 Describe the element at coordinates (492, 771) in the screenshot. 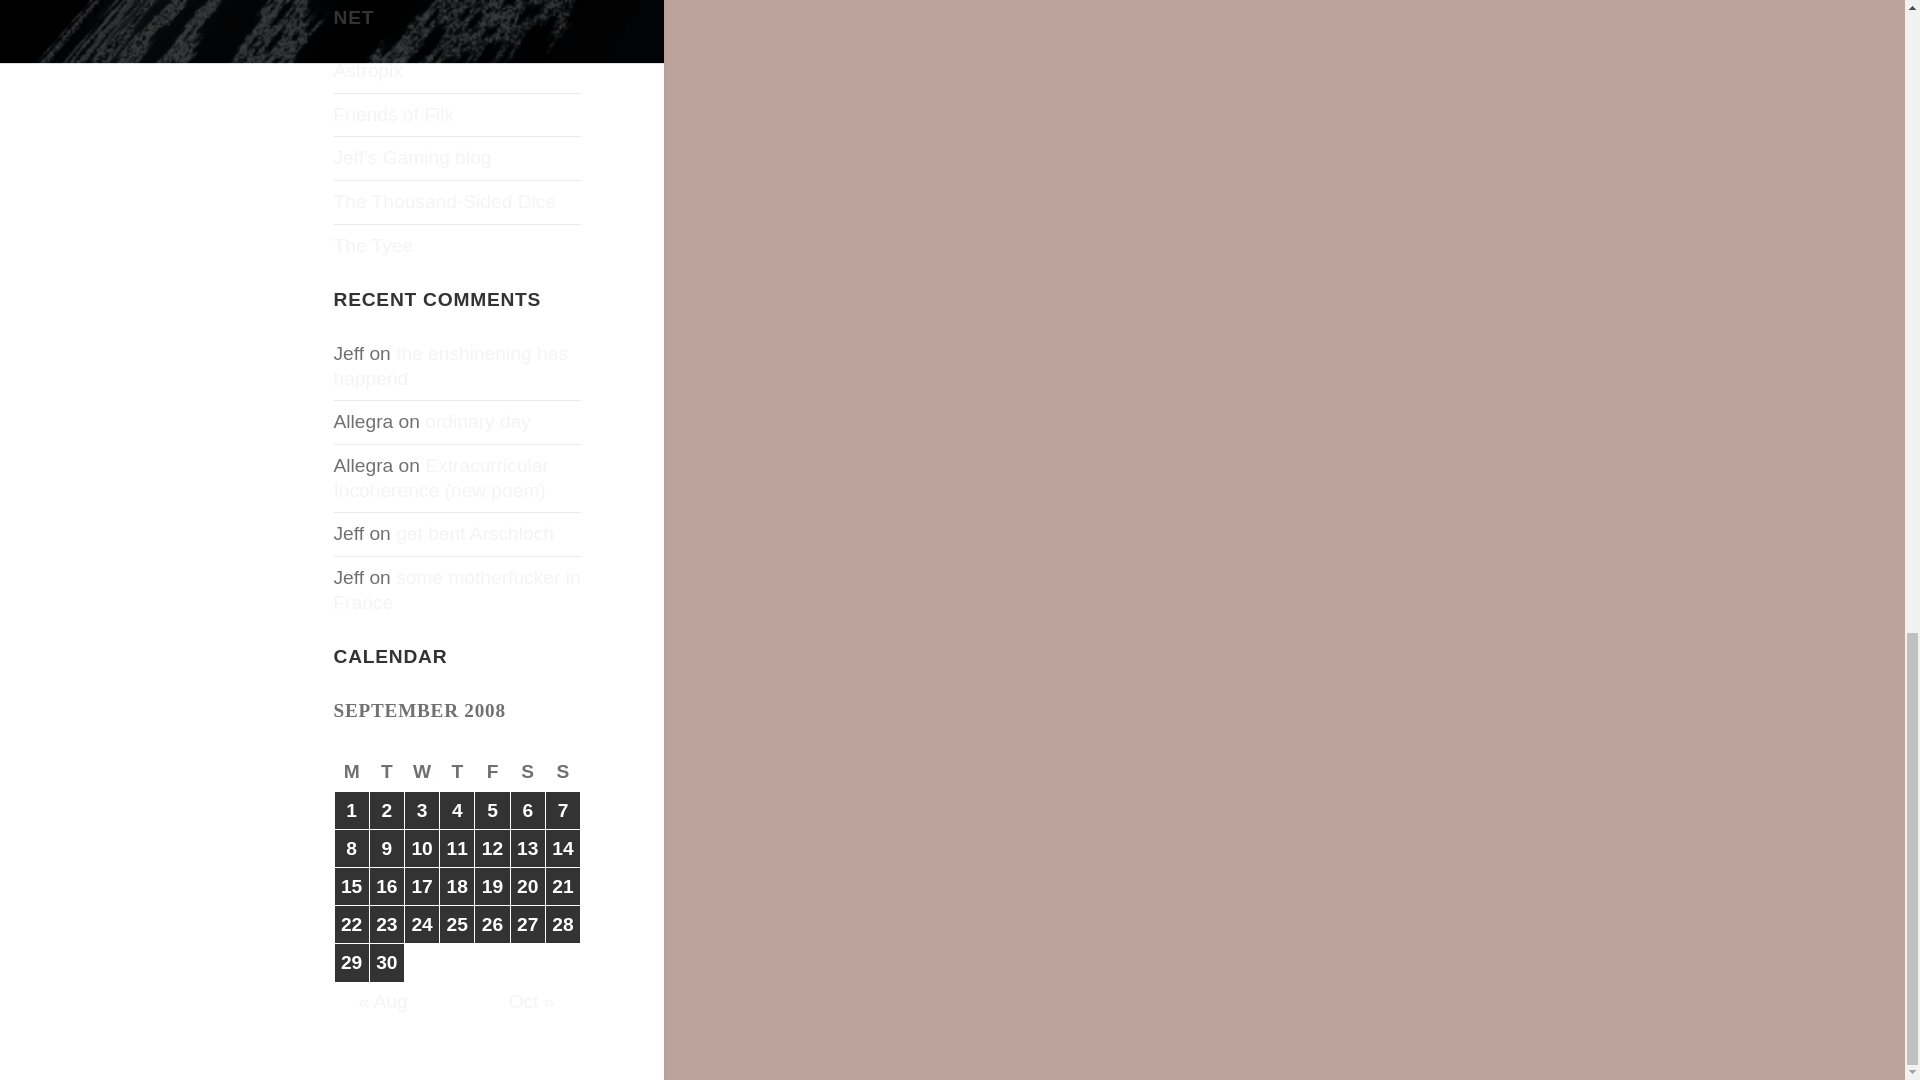

I see `Friday` at that location.